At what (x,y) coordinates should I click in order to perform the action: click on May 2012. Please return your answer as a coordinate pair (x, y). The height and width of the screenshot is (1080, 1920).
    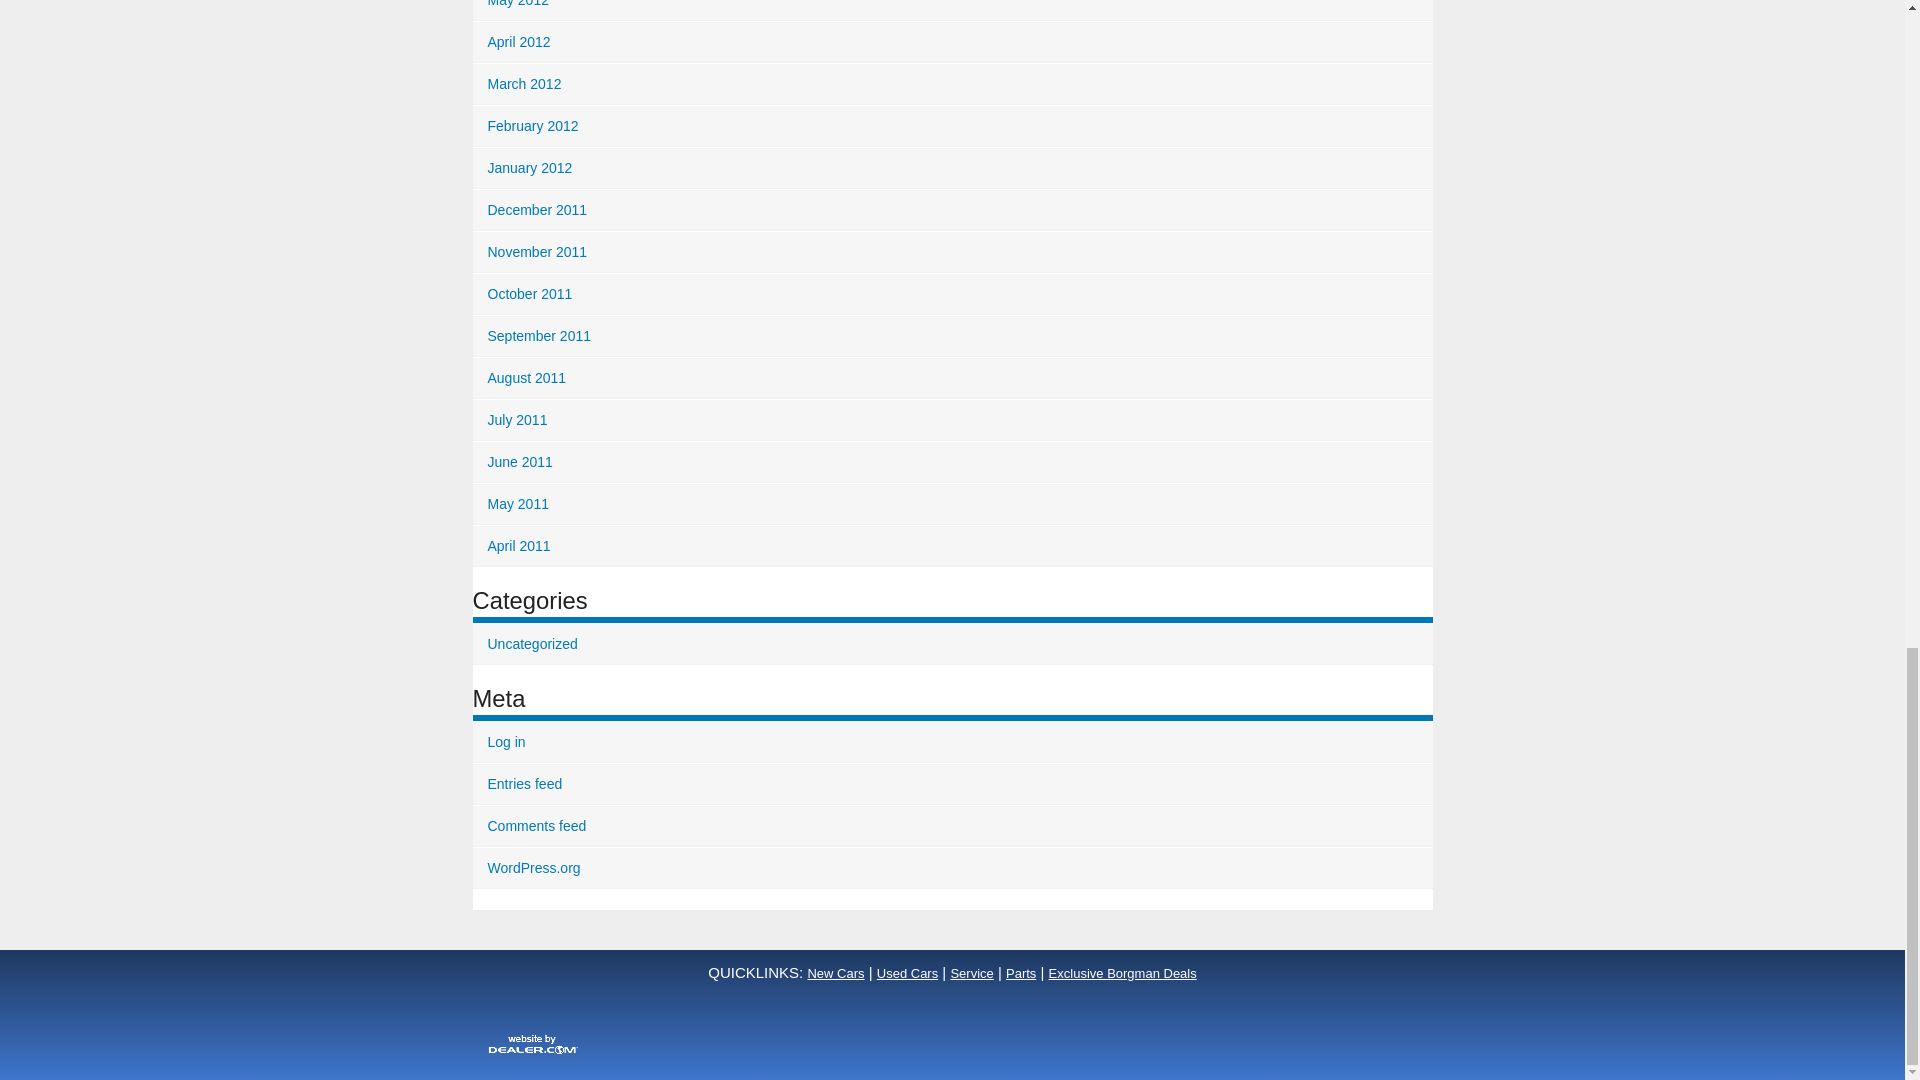
    Looking at the image, I should click on (952, 10).